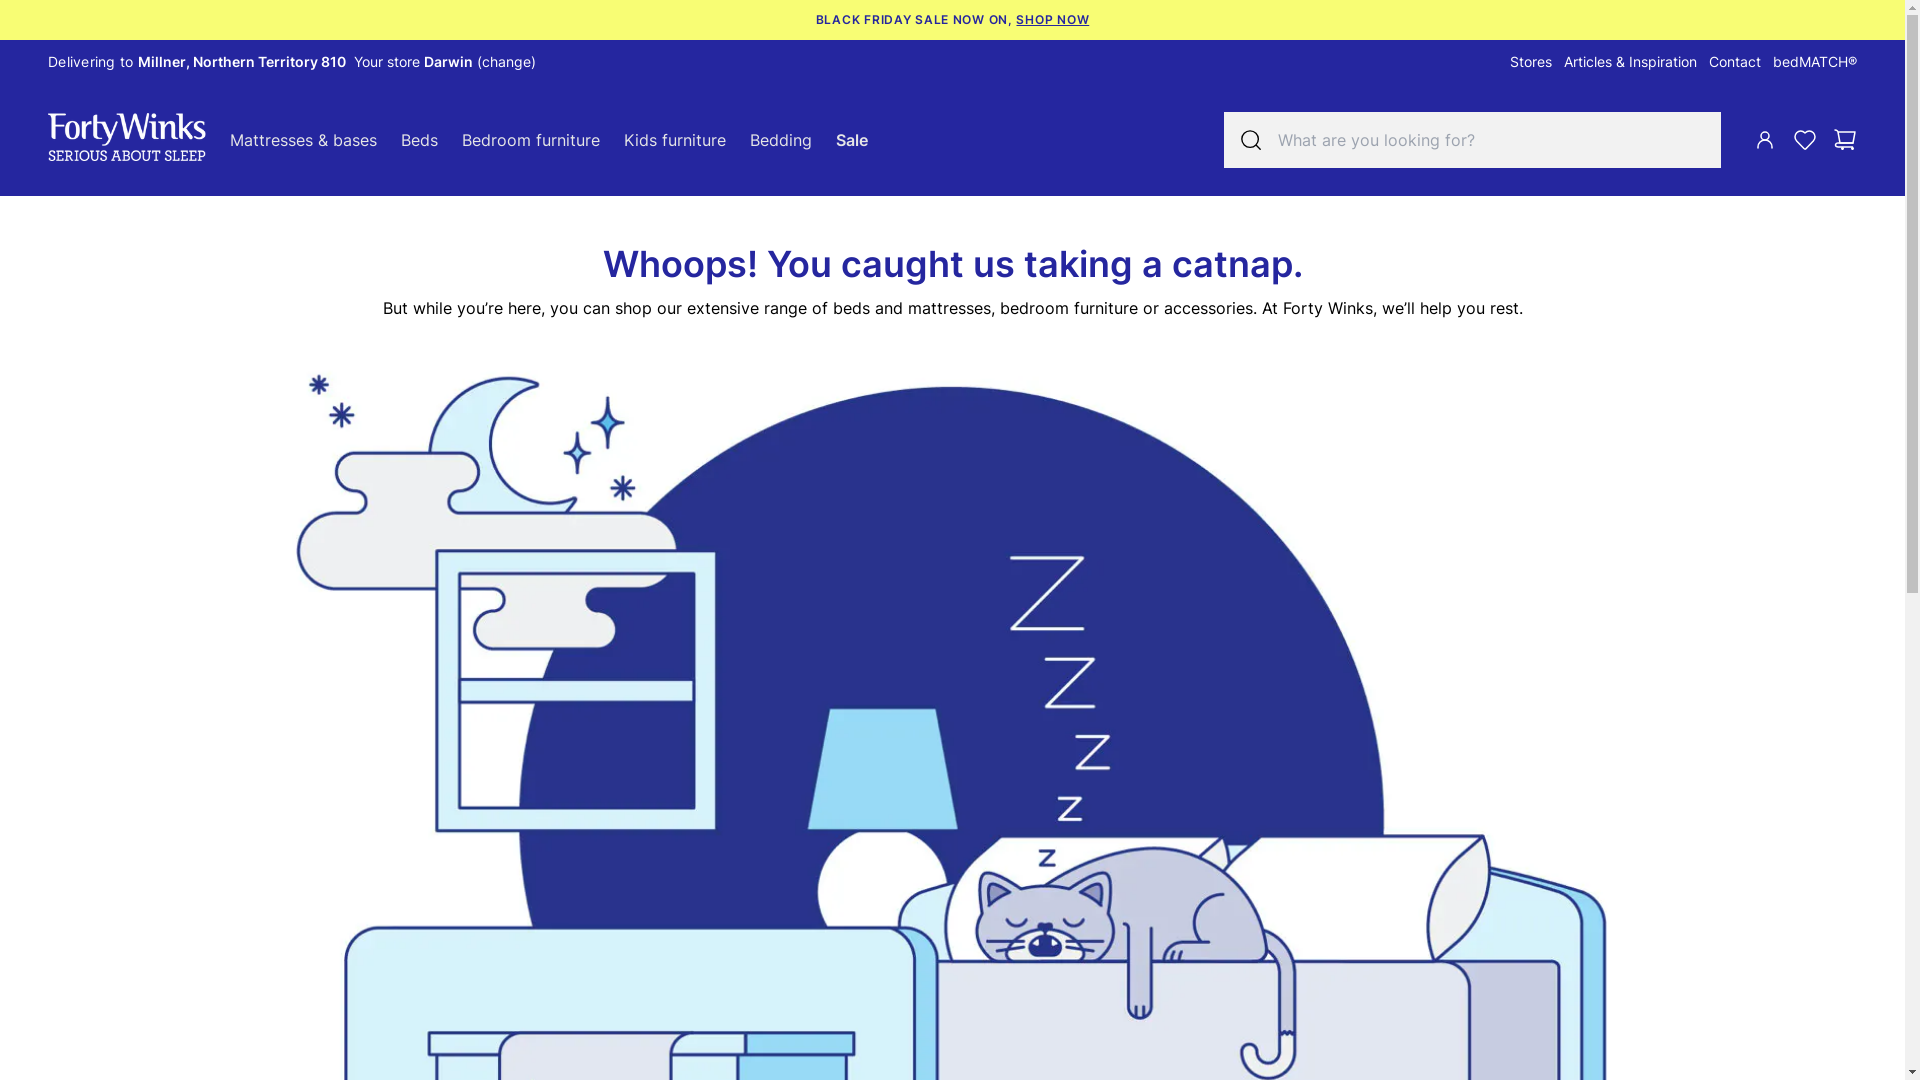 This screenshot has height=1080, width=1920. I want to click on Contact, so click(1735, 62).